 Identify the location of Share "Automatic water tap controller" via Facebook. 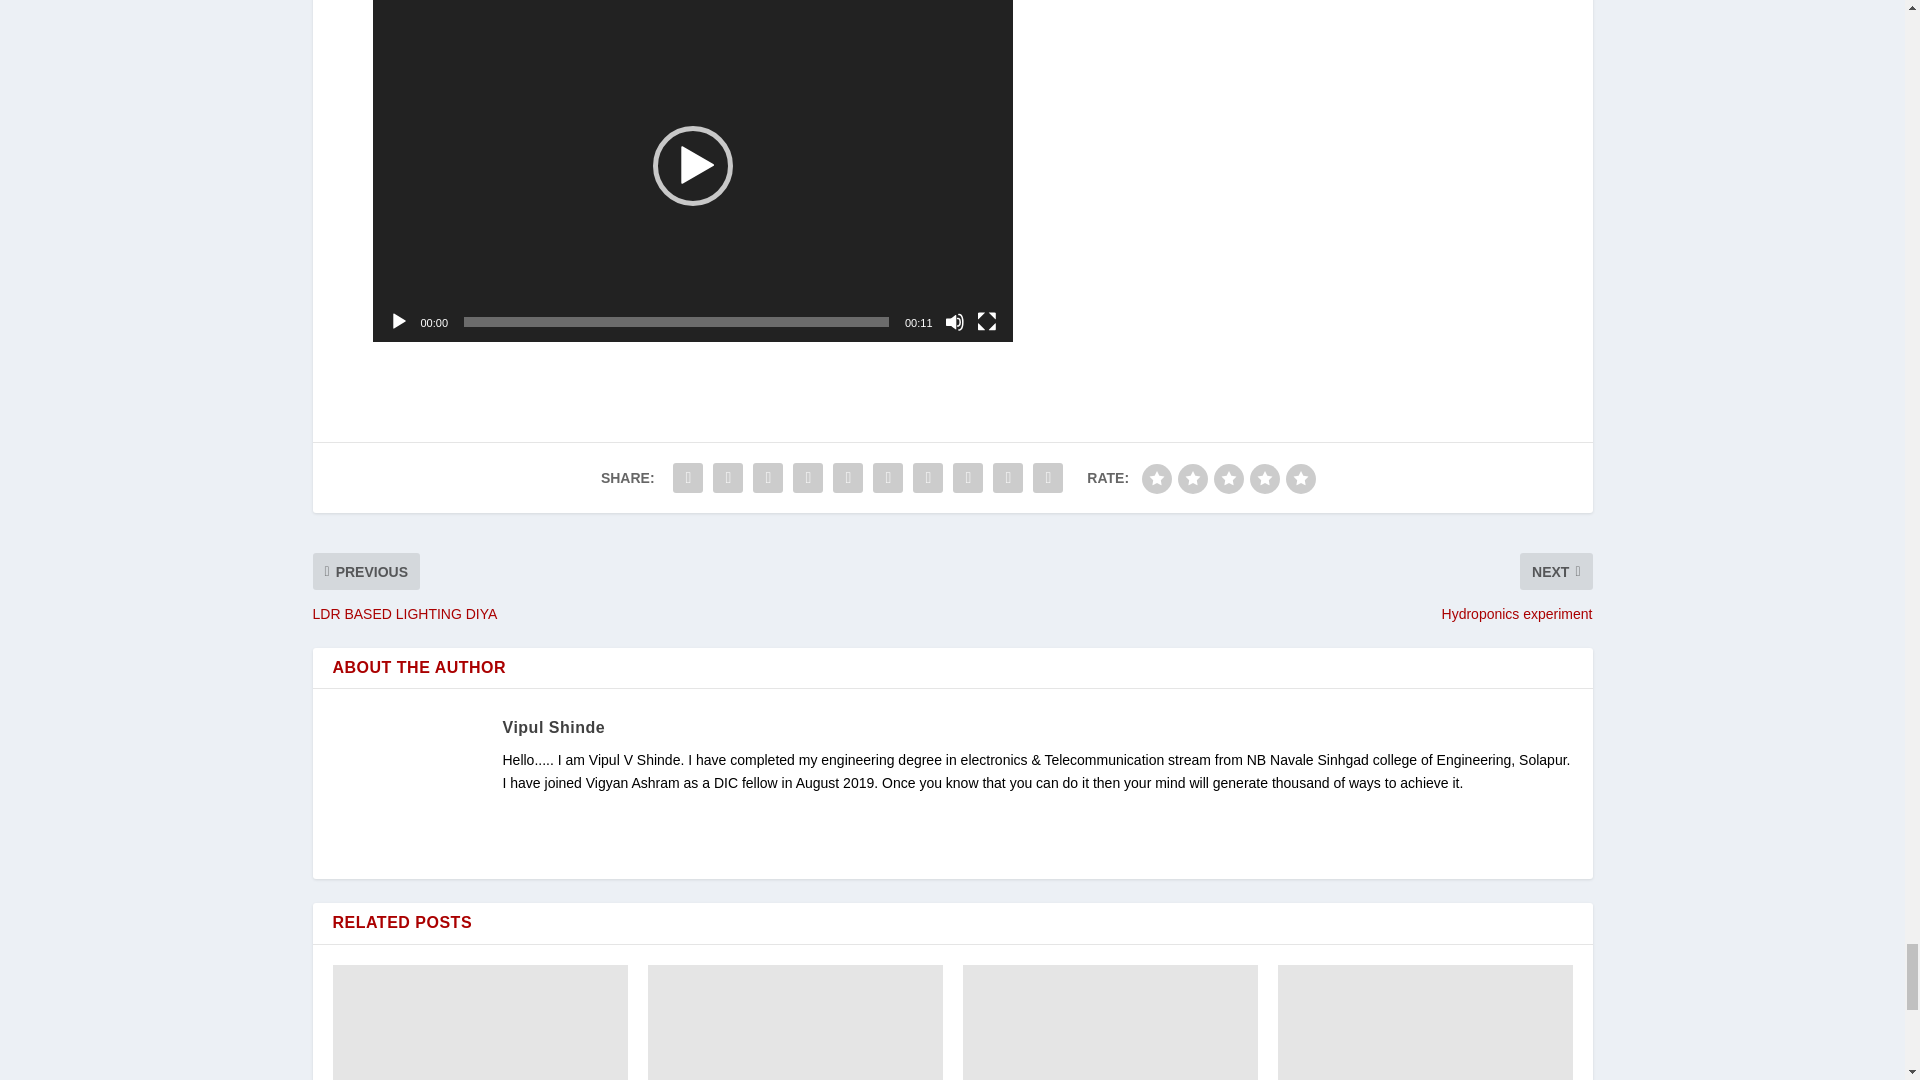
(688, 477).